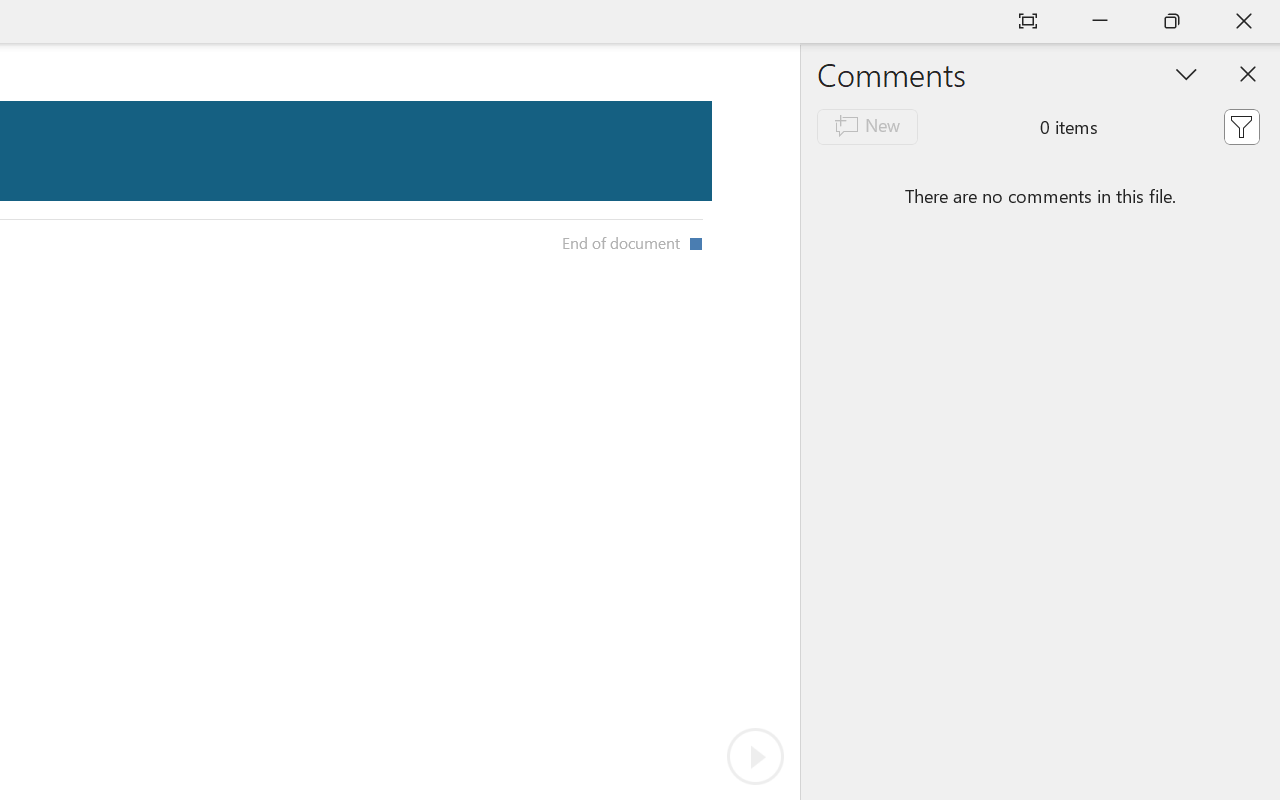  What do you see at coordinates (866, 126) in the screenshot?
I see `New comment` at bounding box center [866, 126].